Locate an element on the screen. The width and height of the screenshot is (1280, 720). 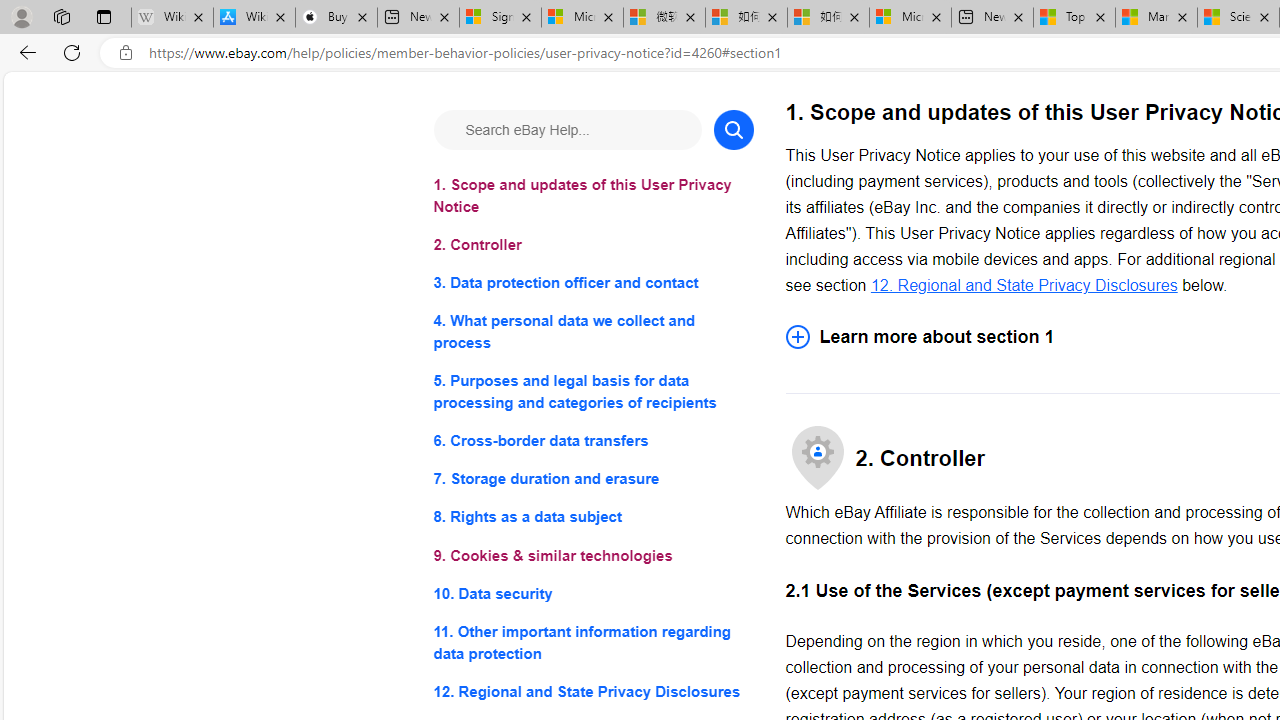
12. Regional and State Privacy Disclosures is located at coordinates (1024, 284).